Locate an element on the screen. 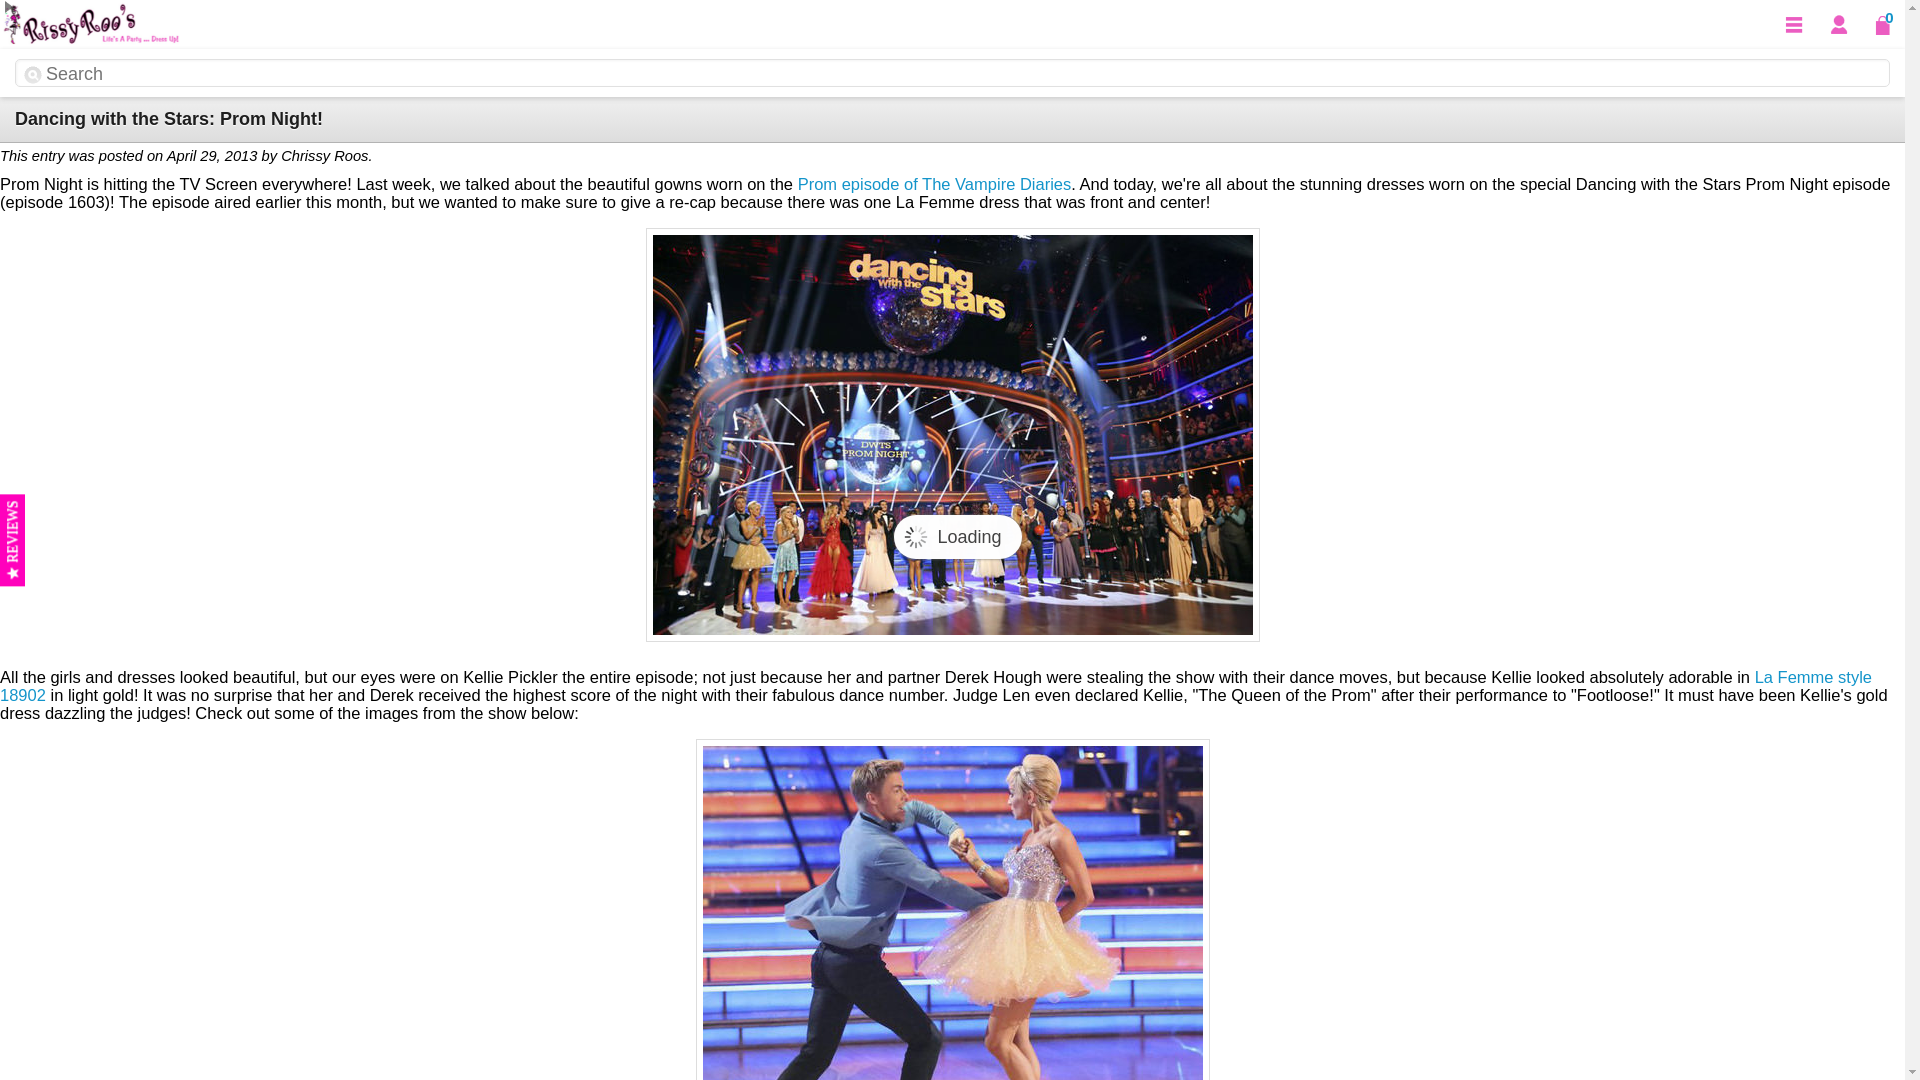  Kellie Pickler in La Femme 18902 on Dancing with the Stars is located at coordinates (952, 909).